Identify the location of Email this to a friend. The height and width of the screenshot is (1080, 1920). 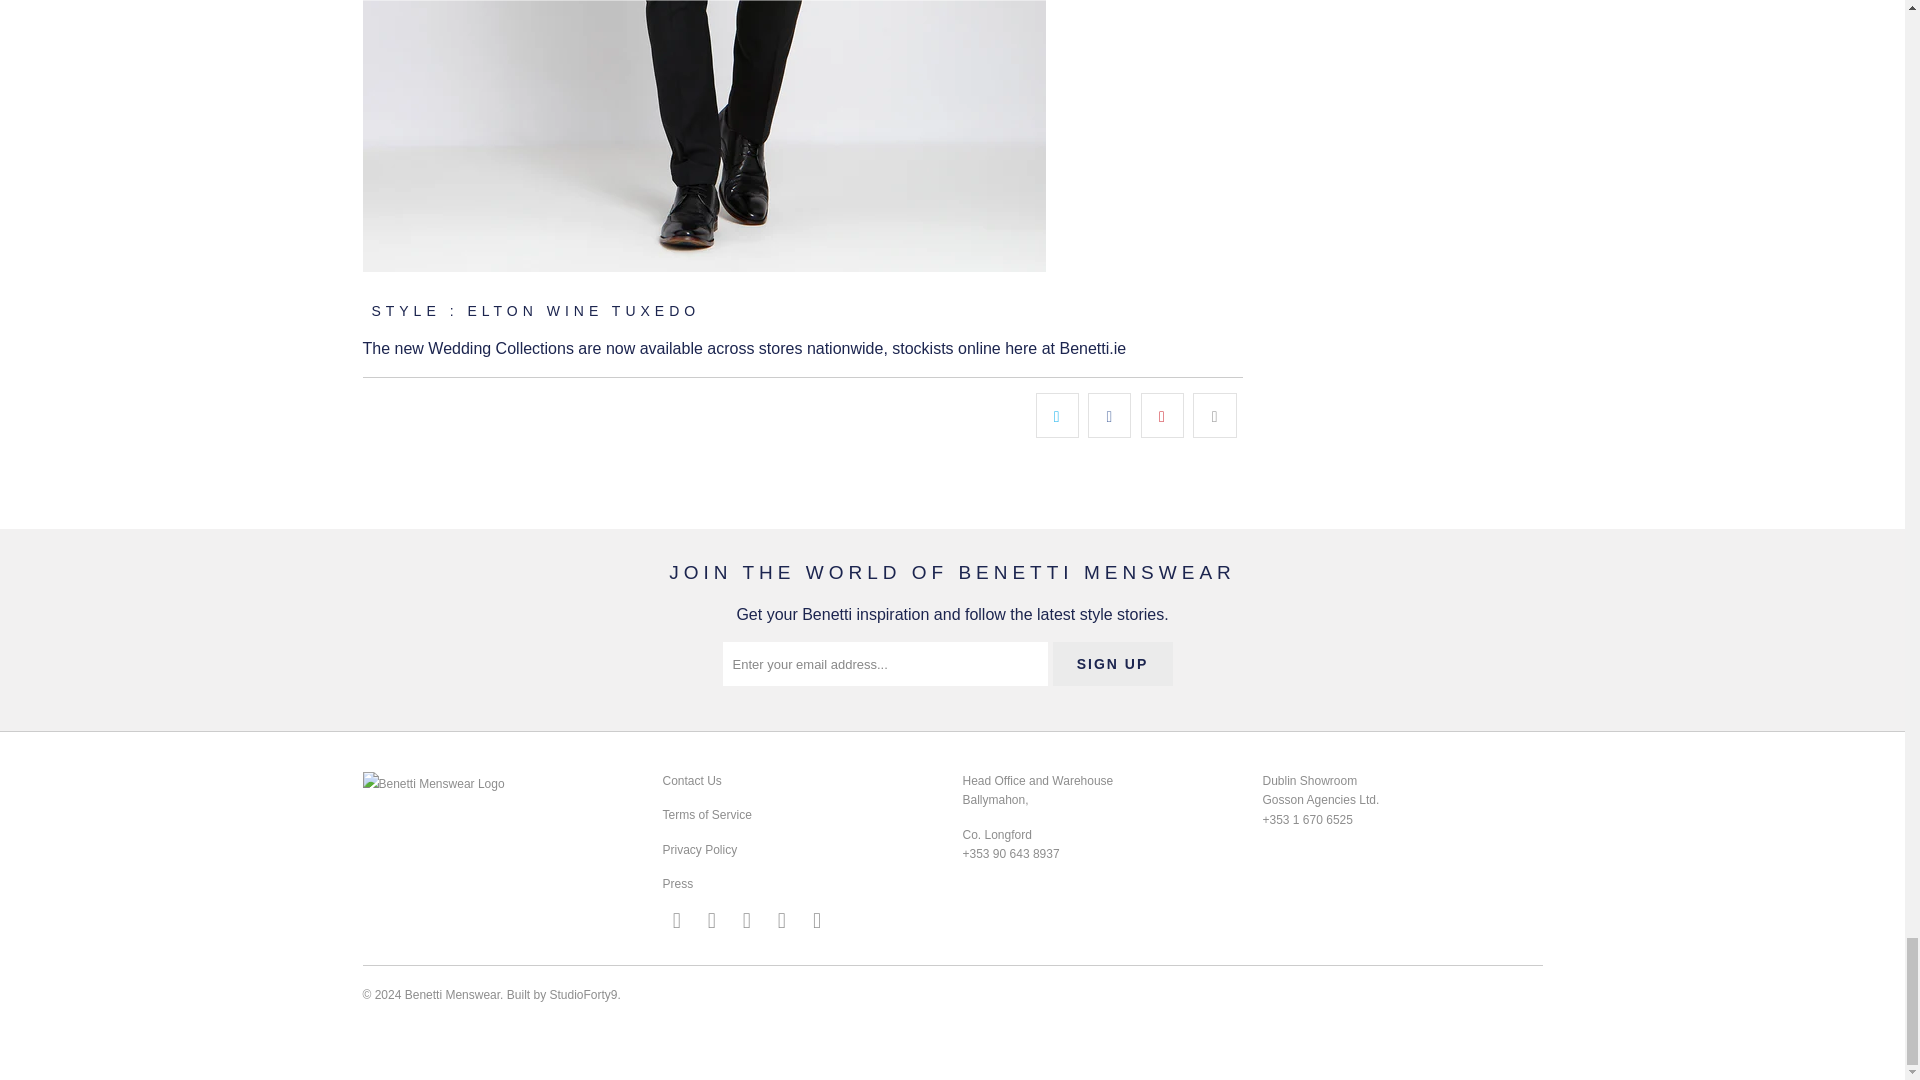
(1214, 416).